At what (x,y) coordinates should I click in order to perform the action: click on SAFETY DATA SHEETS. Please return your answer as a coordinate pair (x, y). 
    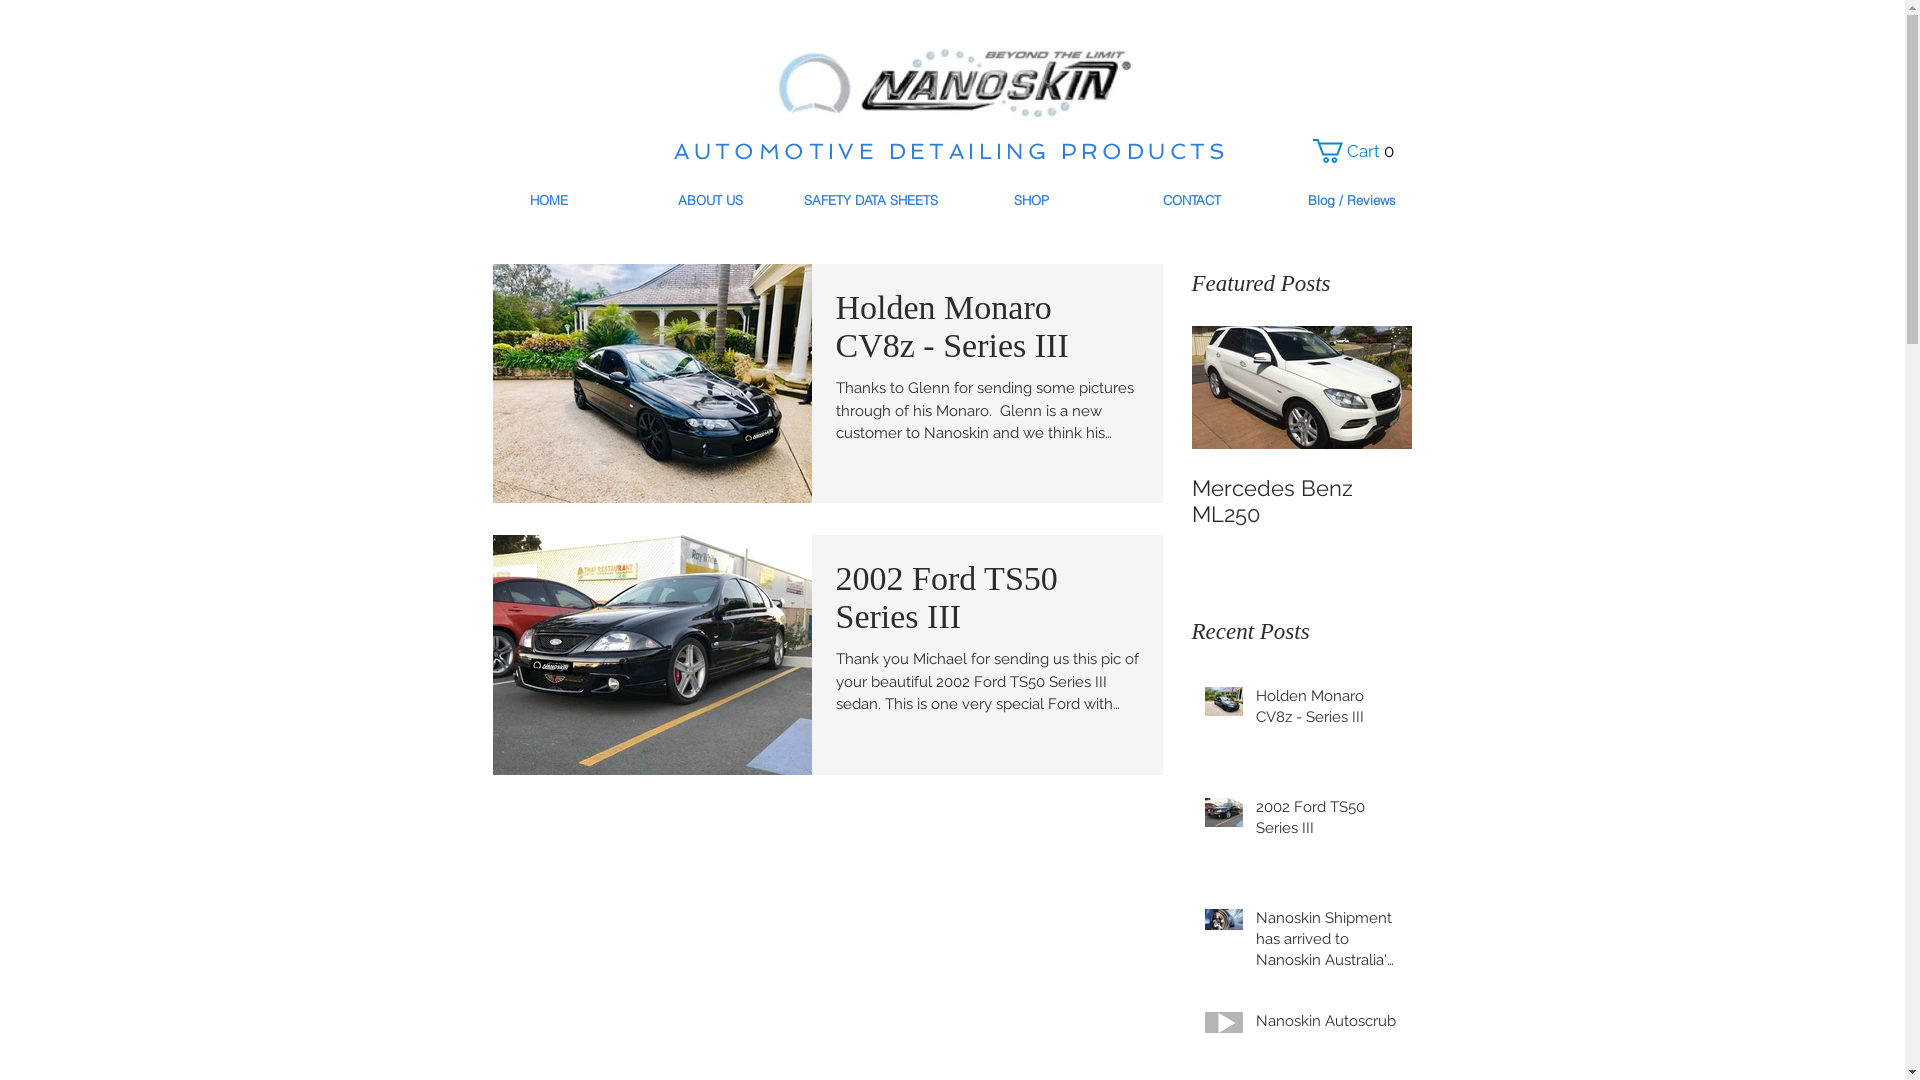
    Looking at the image, I should click on (870, 200).